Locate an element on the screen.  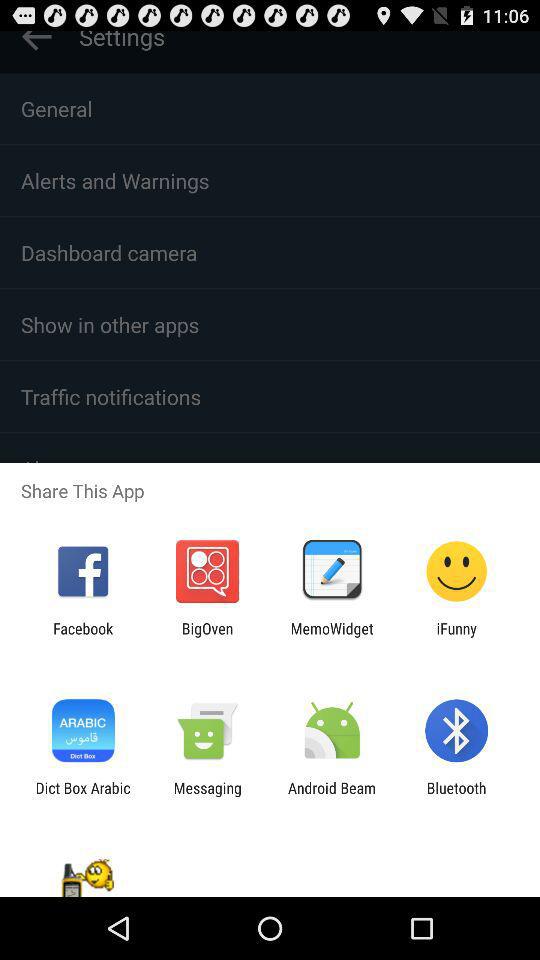
turn on the icon to the left of the ifunny is located at coordinates (332, 637).